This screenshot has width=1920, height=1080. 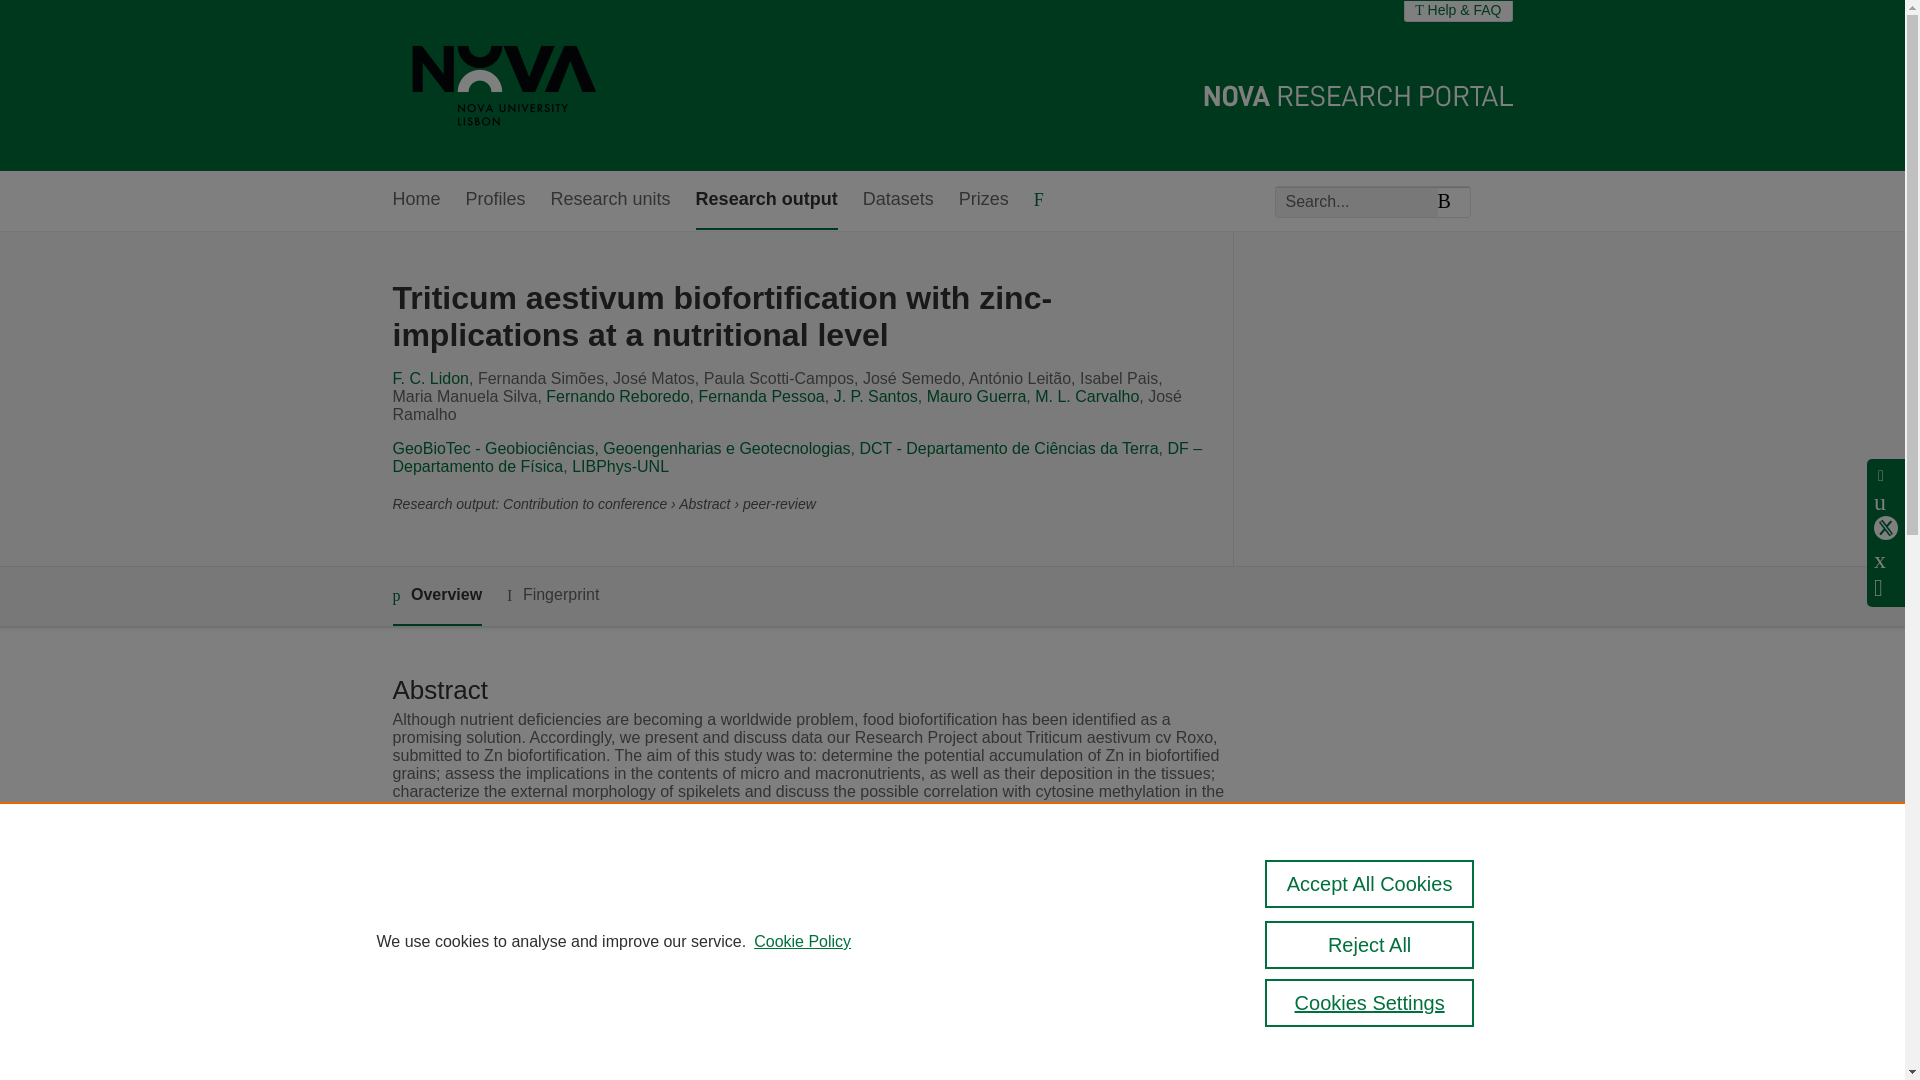 What do you see at coordinates (436, 596) in the screenshot?
I see `Overview` at bounding box center [436, 596].